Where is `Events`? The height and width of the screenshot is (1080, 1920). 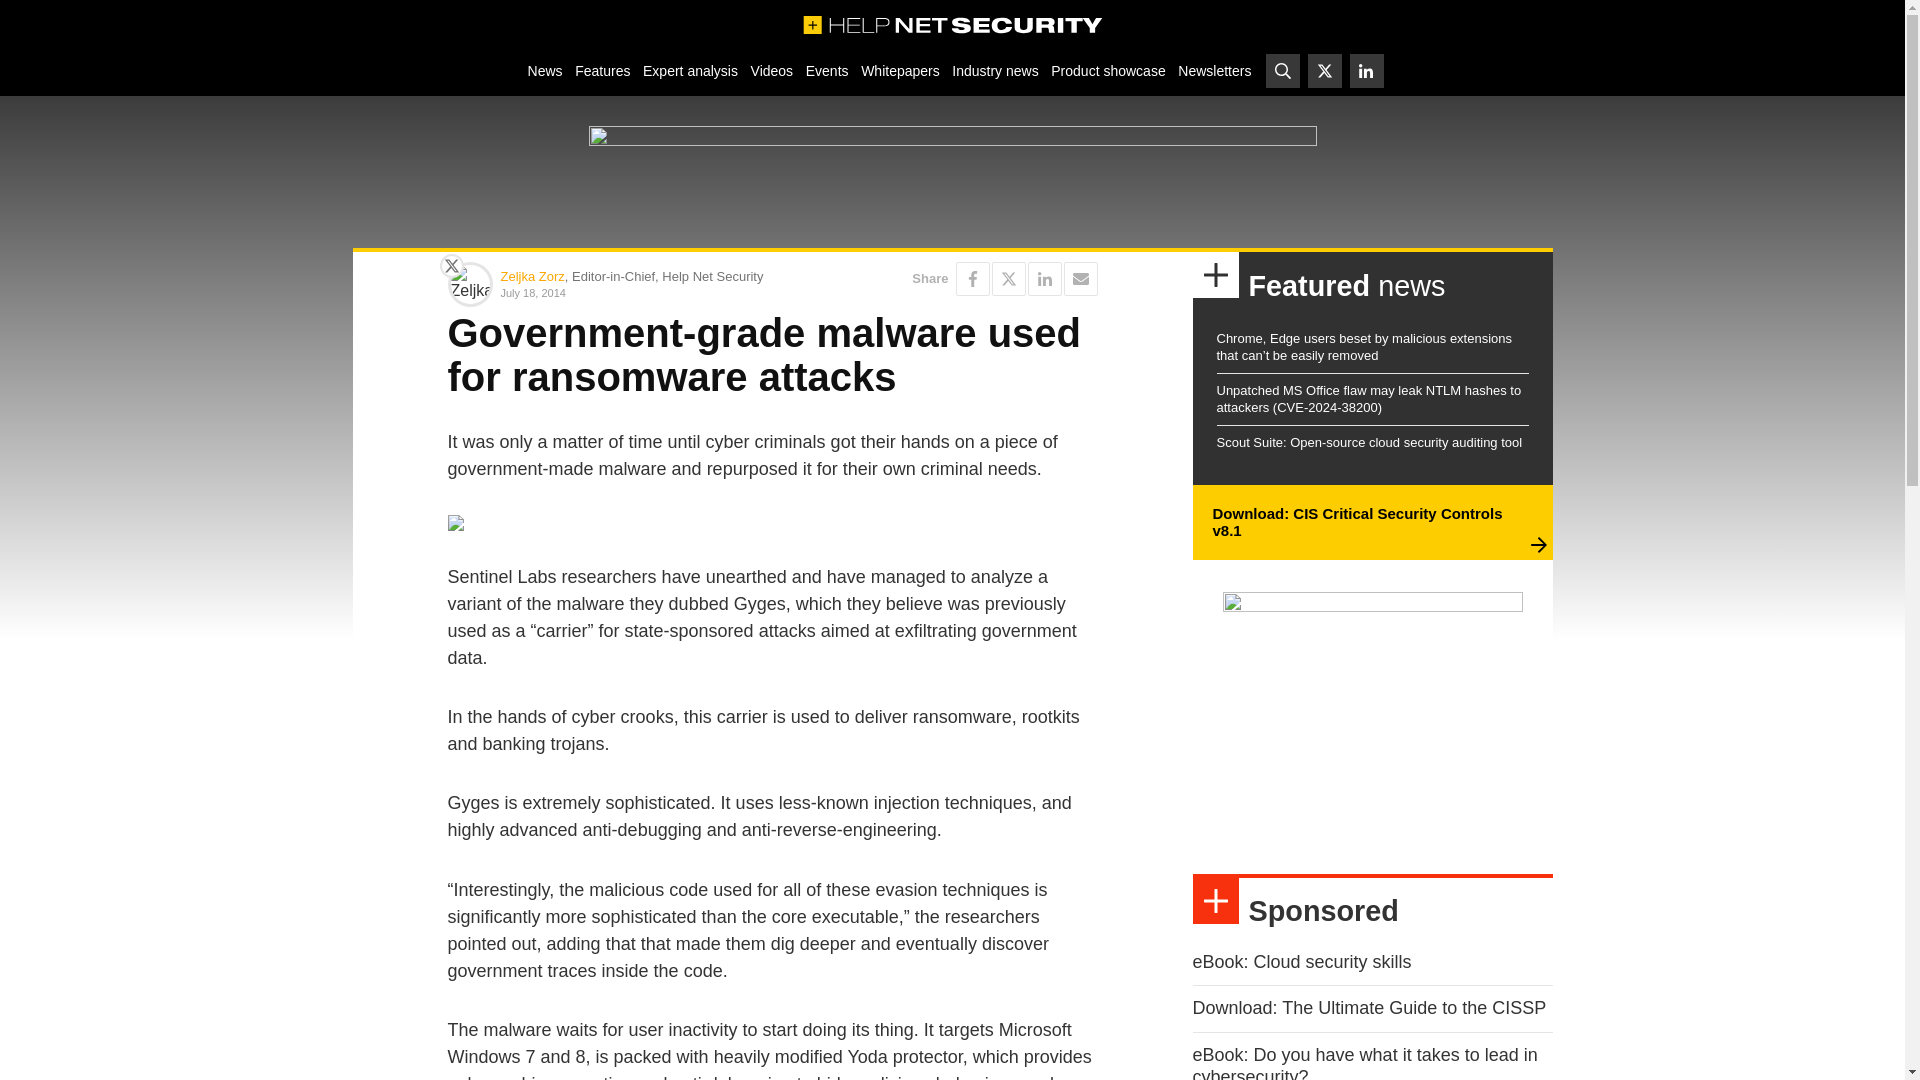 Events is located at coordinates (826, 70).